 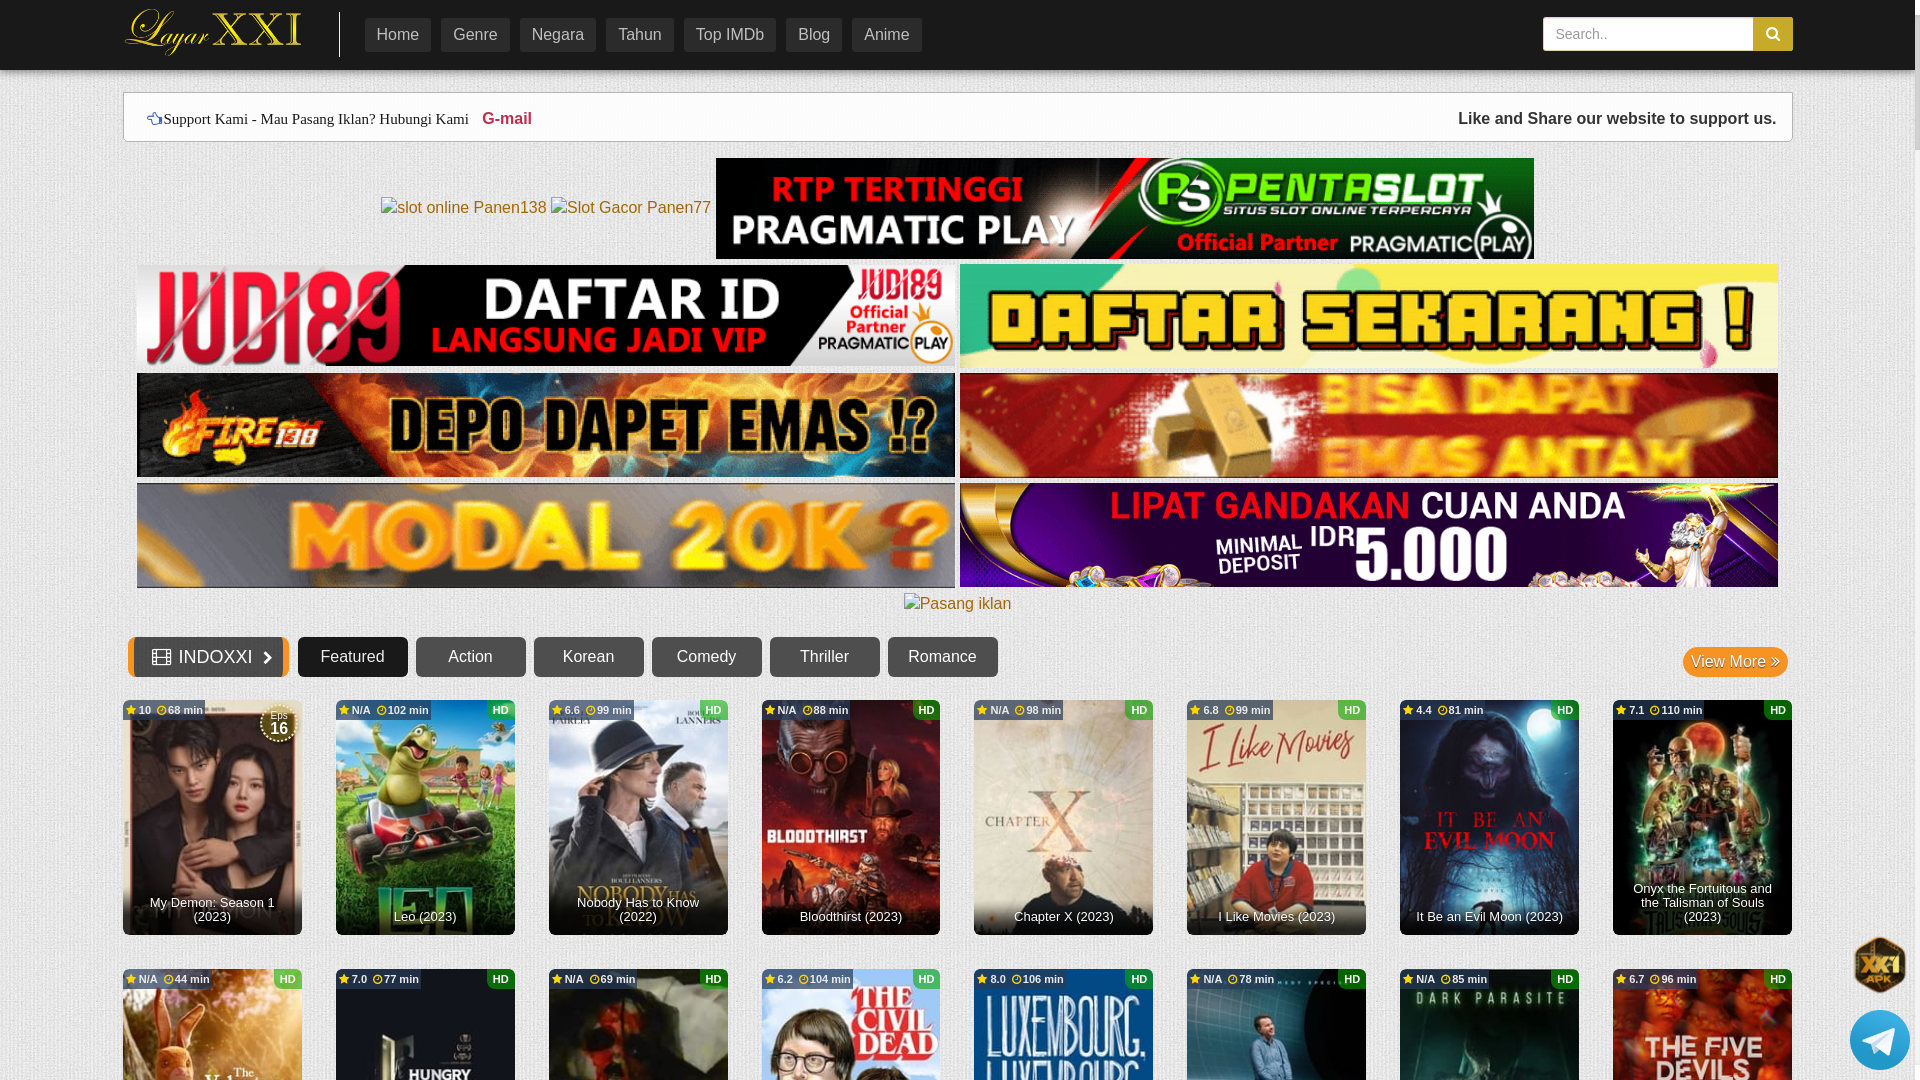 I want to click on HD
6.8
99
I Like Movies (2023), so click(x=1276, y=818).